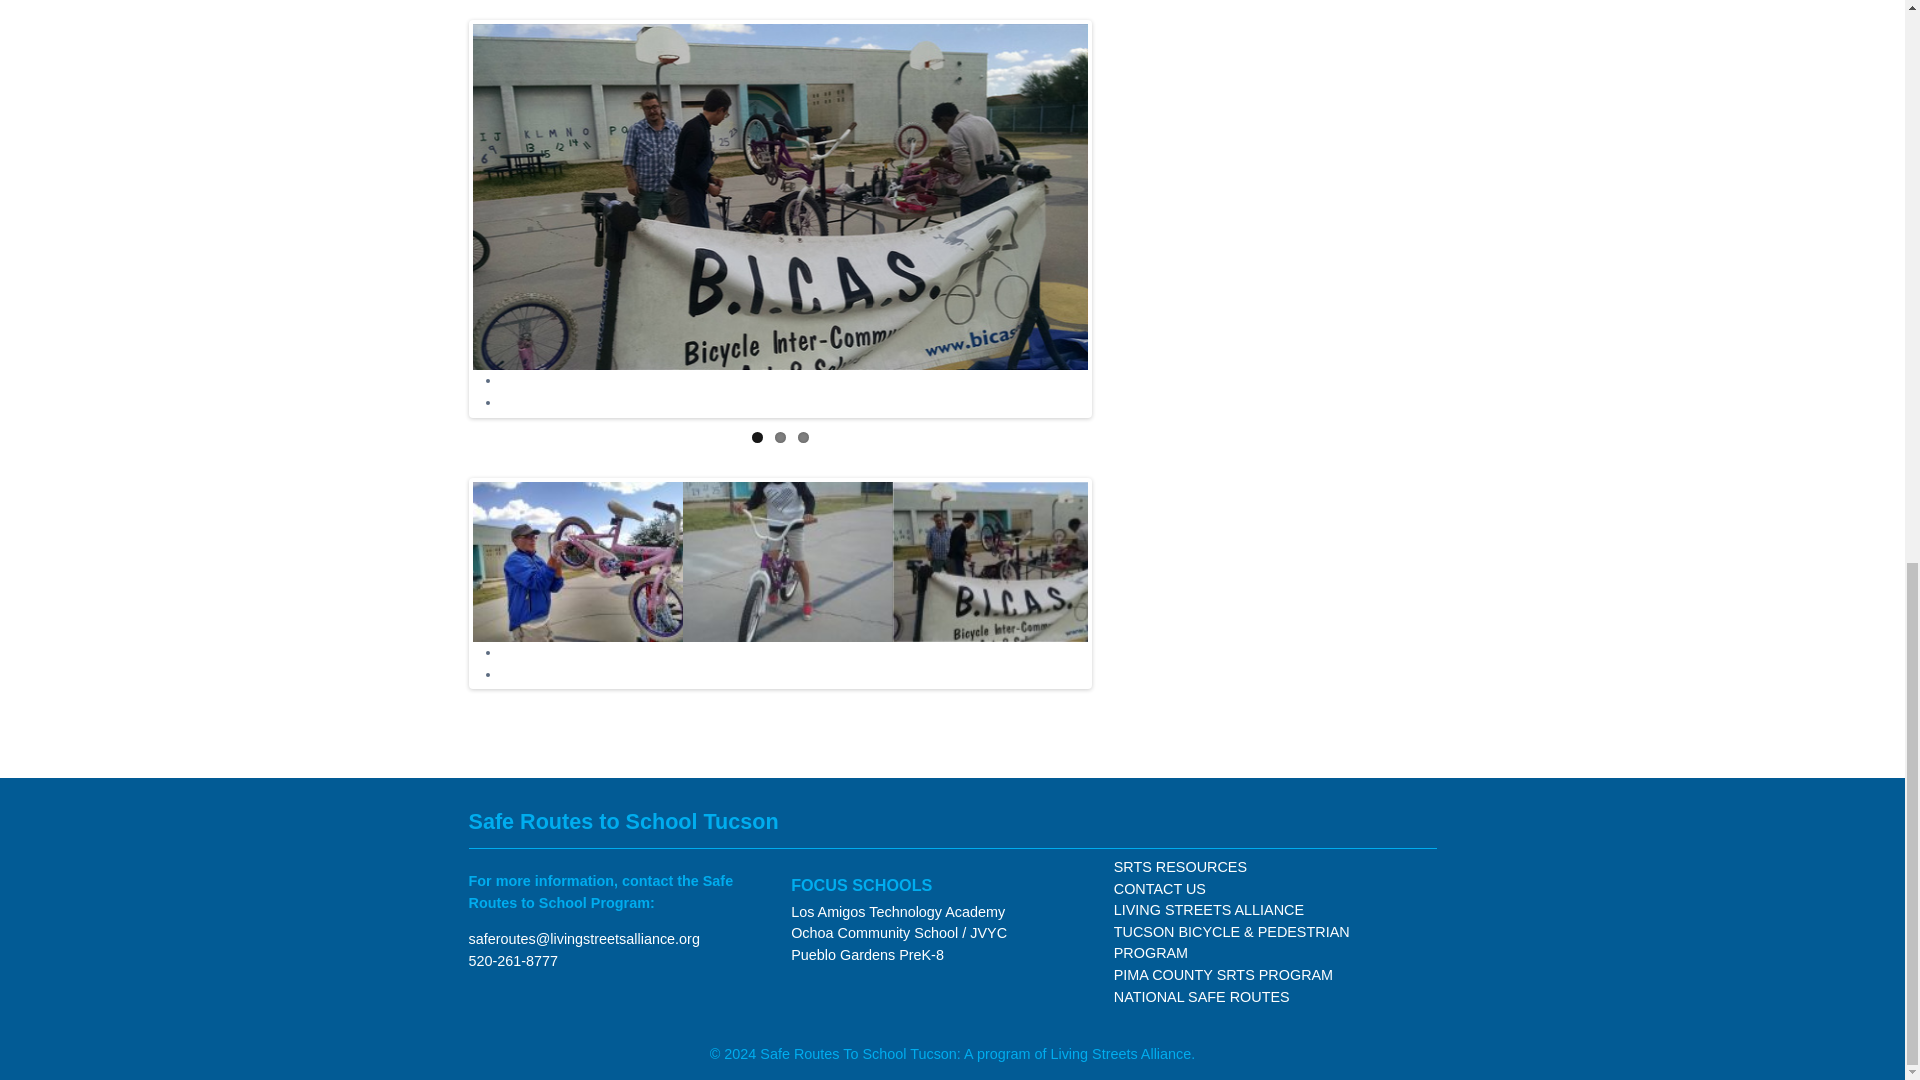 The width and height of the screenshot is (1920, 1080). What do you see at coordinates (868, 955) in the screenshot?
I see `Pueblo Gardens PreK-8` at bounding box center [868, 955].